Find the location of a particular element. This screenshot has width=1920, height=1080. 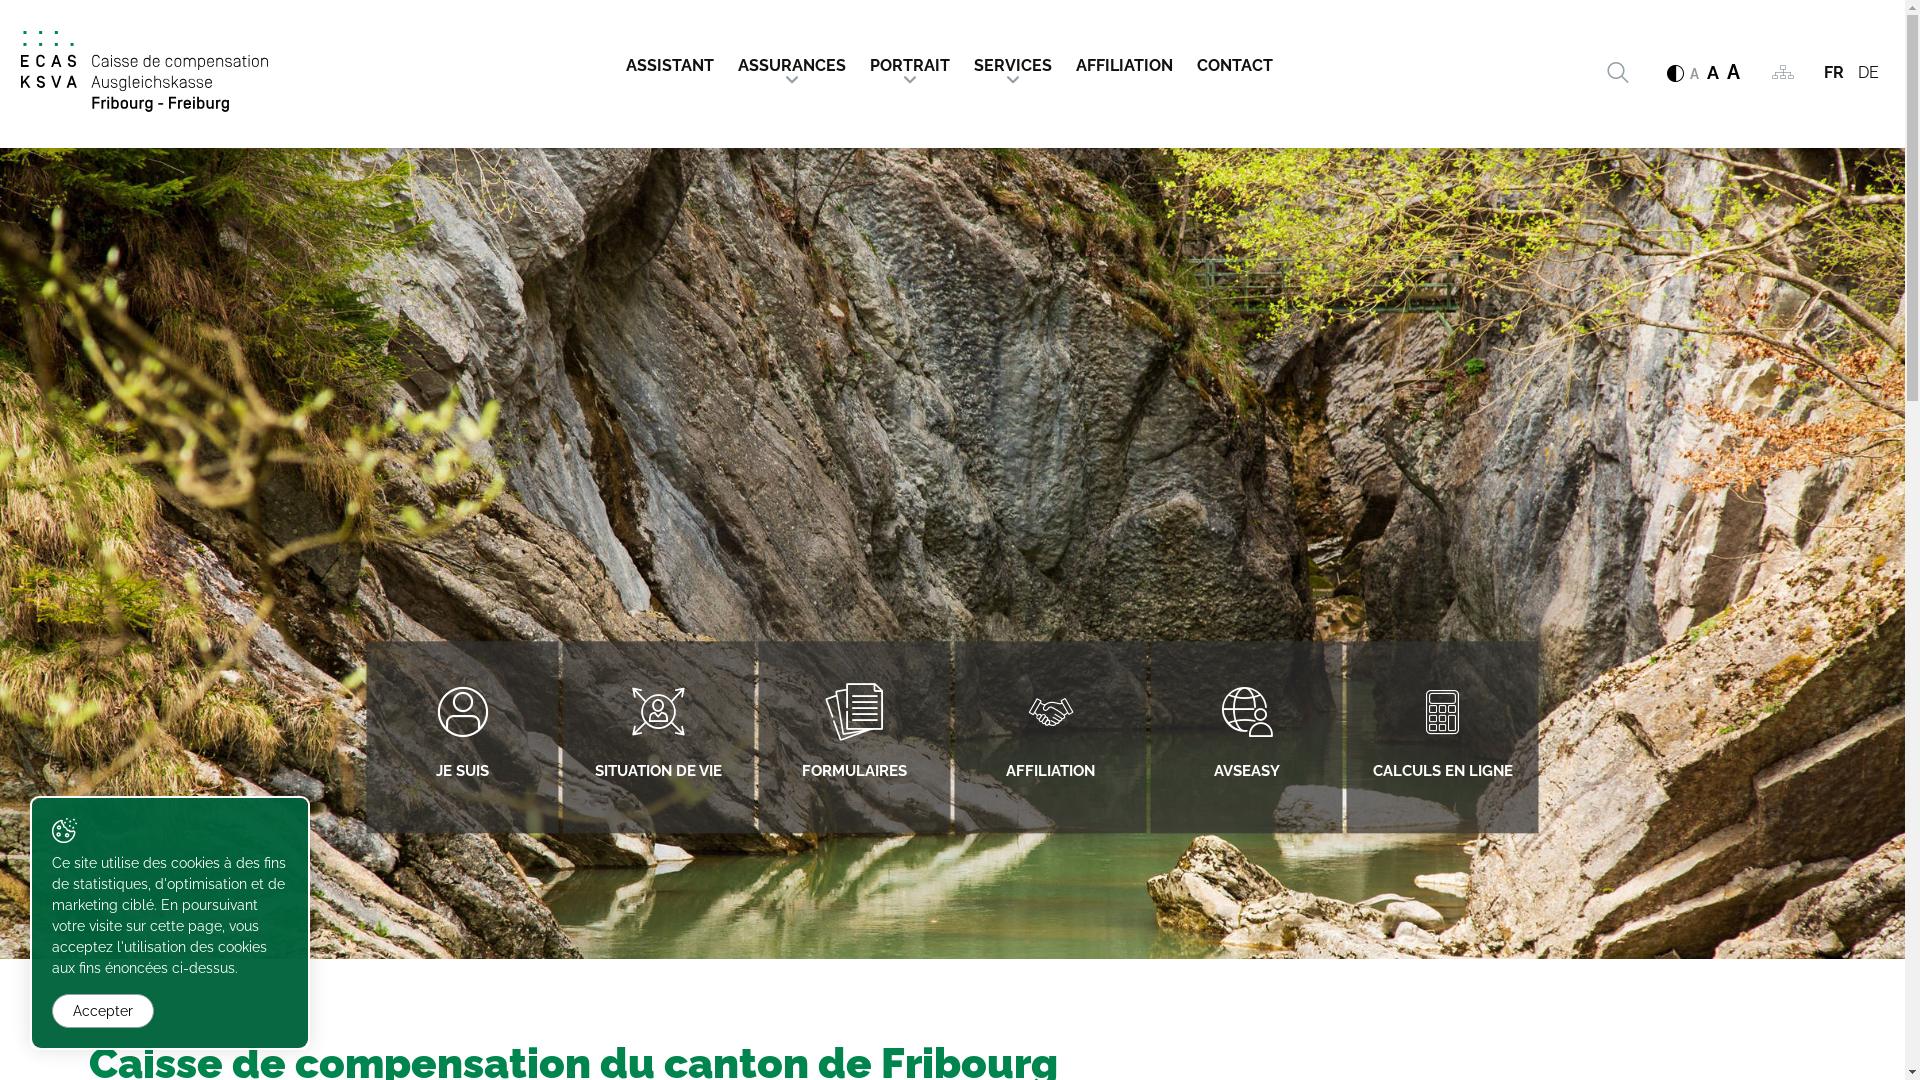

Rechercher is located at coordinates (1617, 73).